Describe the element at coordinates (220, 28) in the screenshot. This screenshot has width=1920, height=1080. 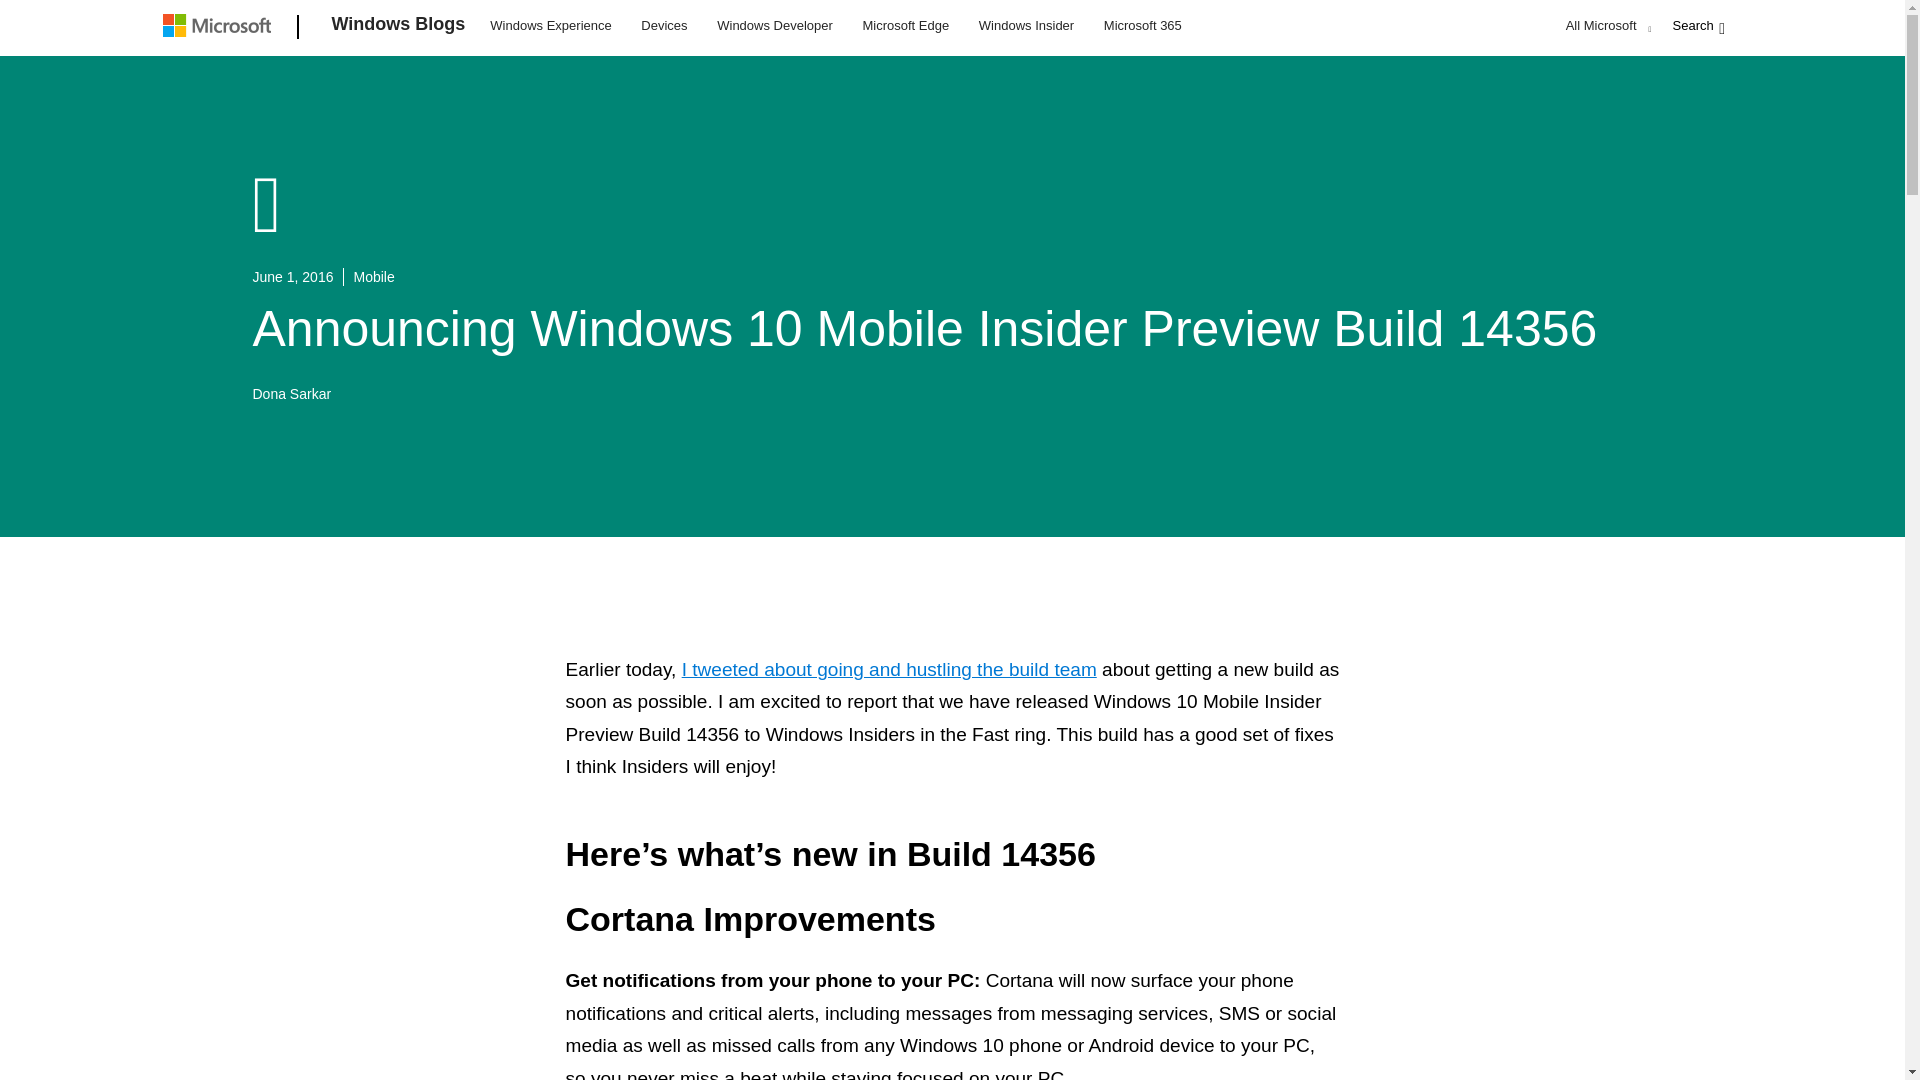
I see `Microsoft` at that location.